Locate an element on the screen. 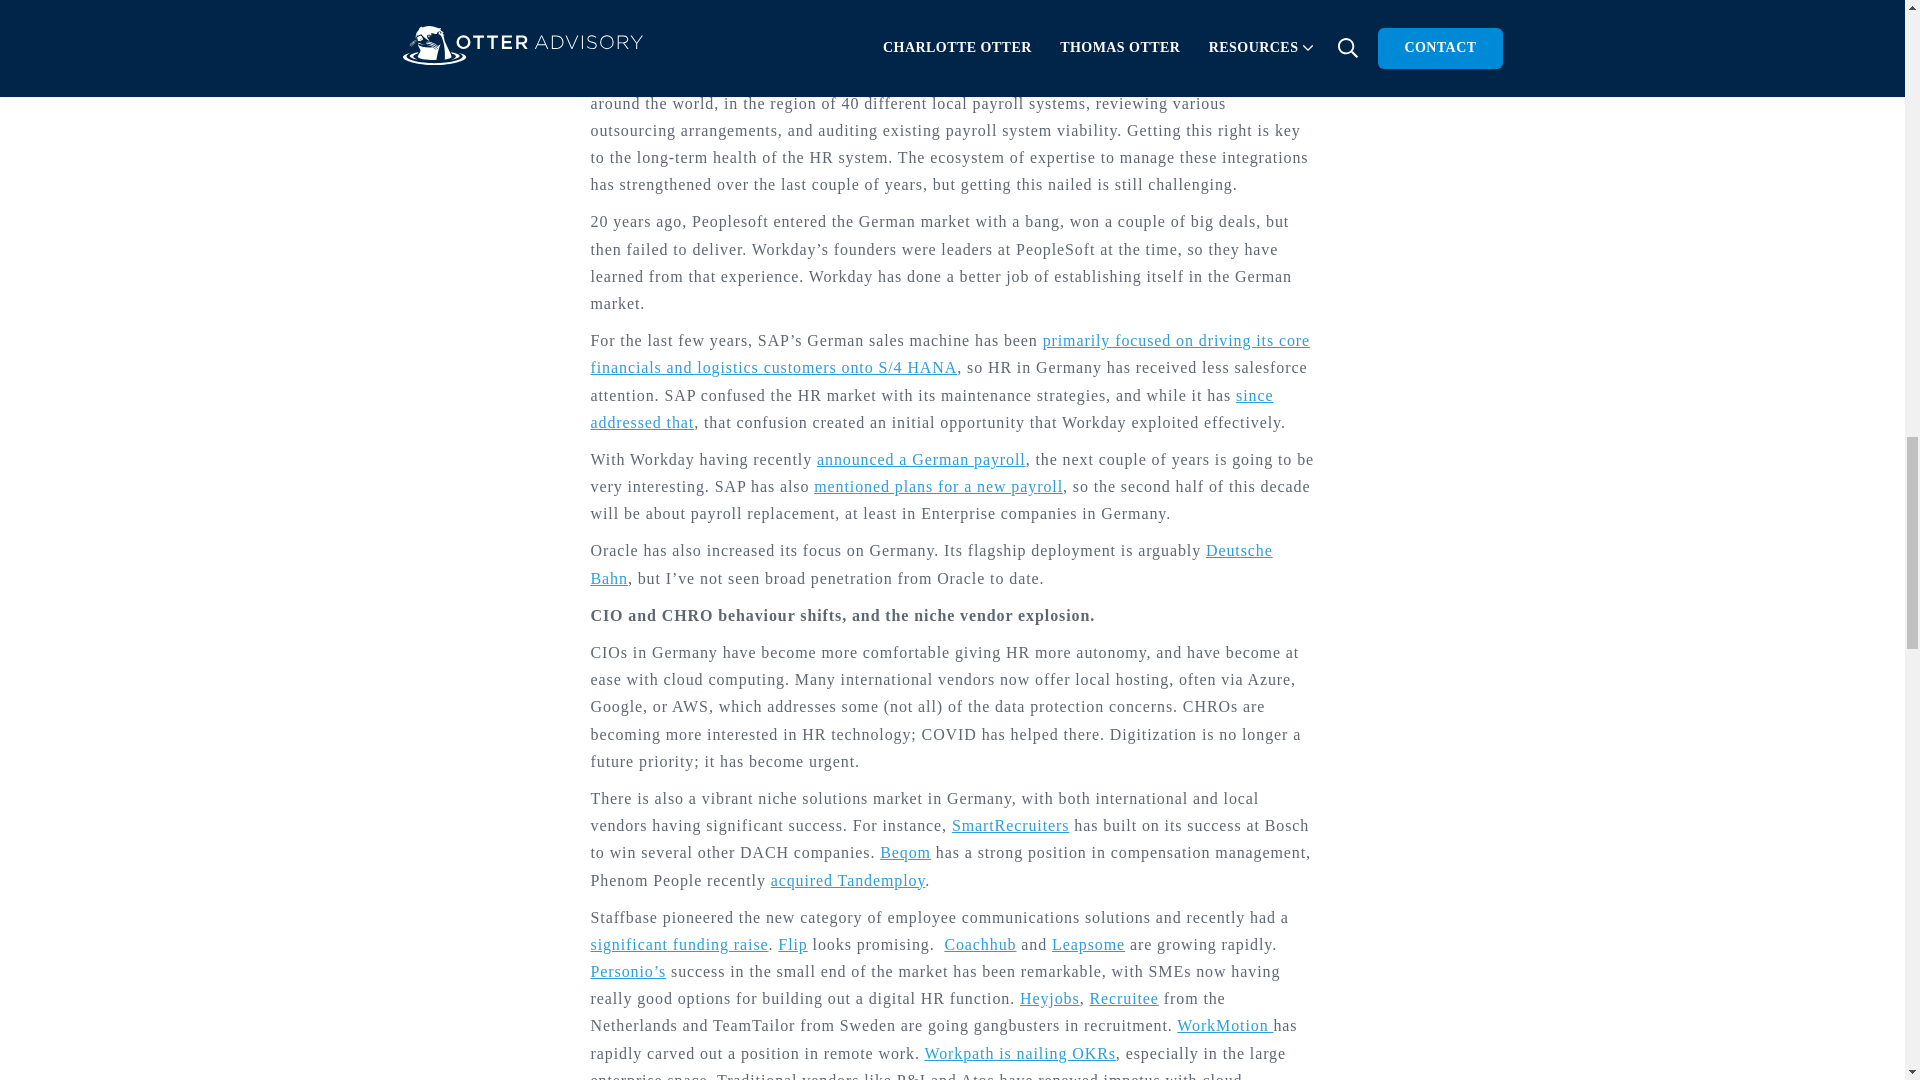  Heyjobs is located at coordinates (1049, 998).